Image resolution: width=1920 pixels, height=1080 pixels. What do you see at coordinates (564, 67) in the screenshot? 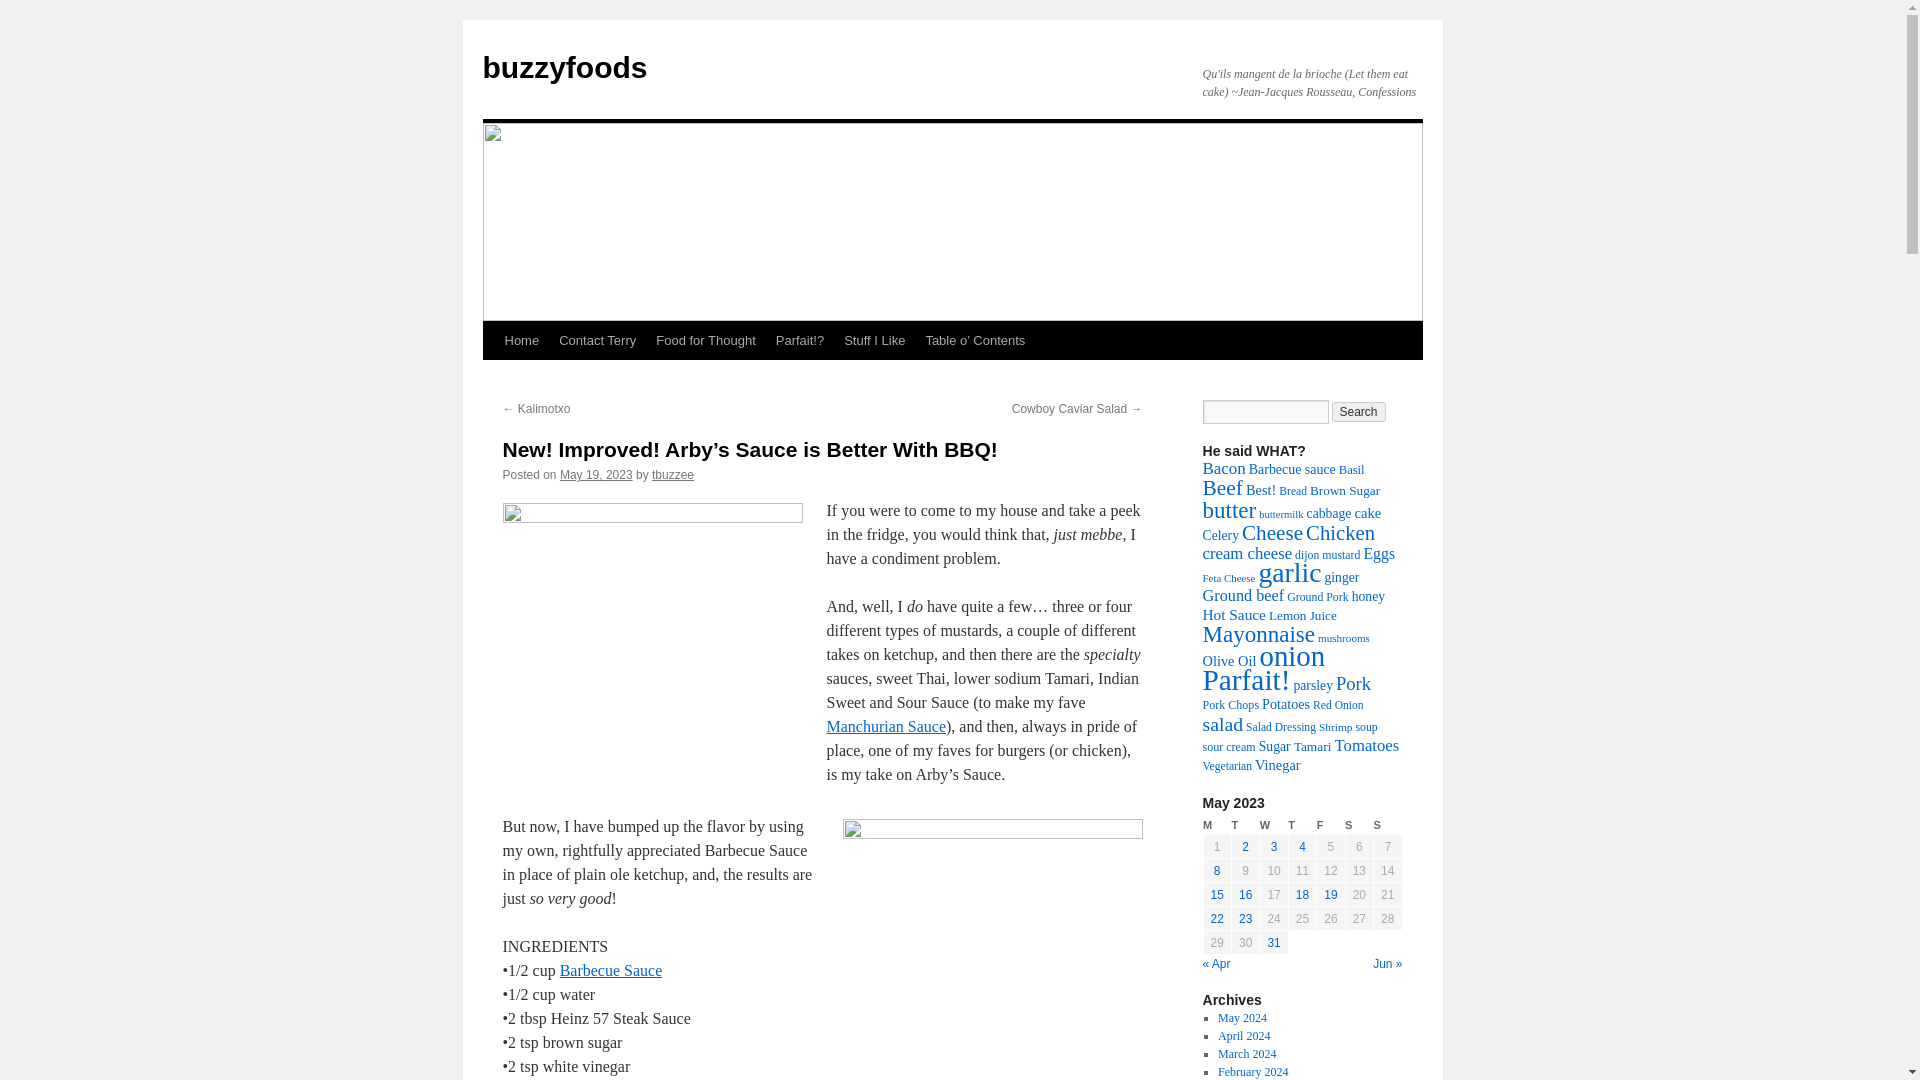
I see `buzzyfoods` at bounding box center [564, 67].